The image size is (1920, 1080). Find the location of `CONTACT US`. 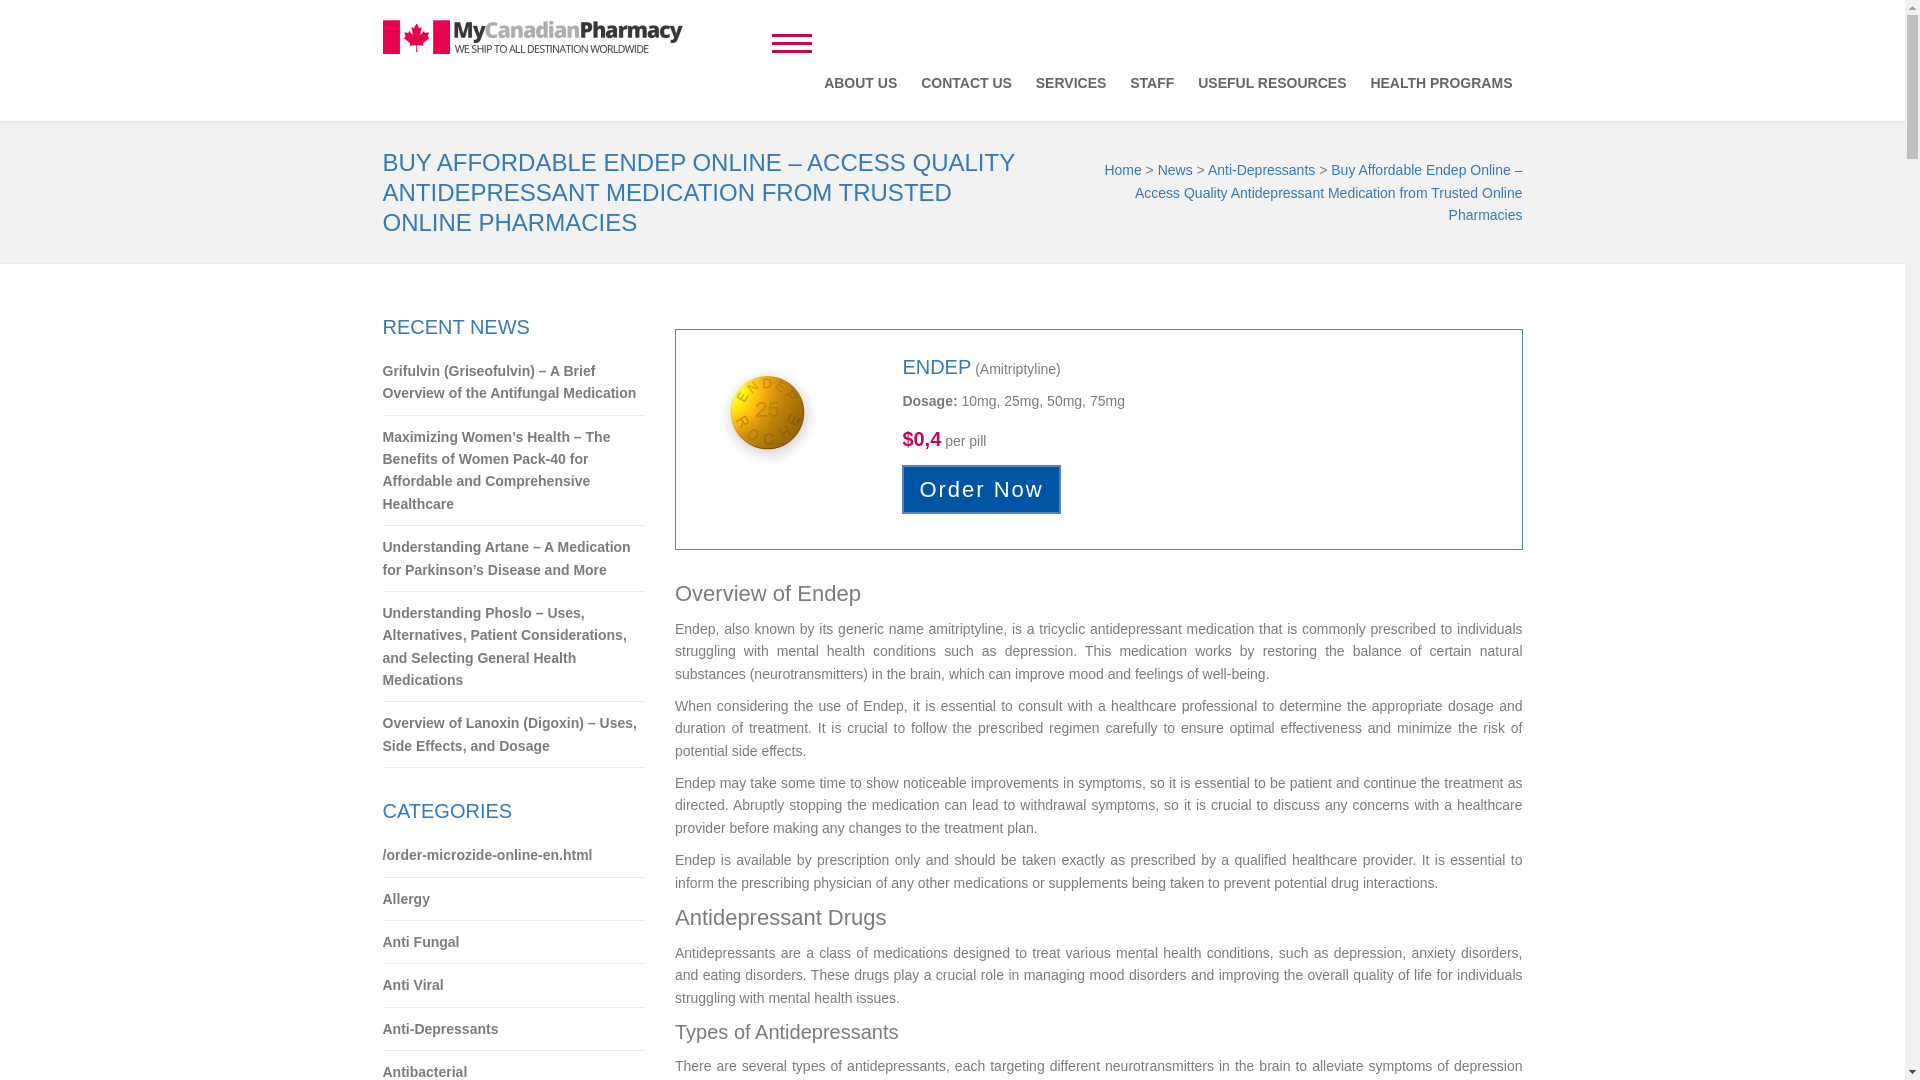

CONTACT US is located at coordinates (966, 82).